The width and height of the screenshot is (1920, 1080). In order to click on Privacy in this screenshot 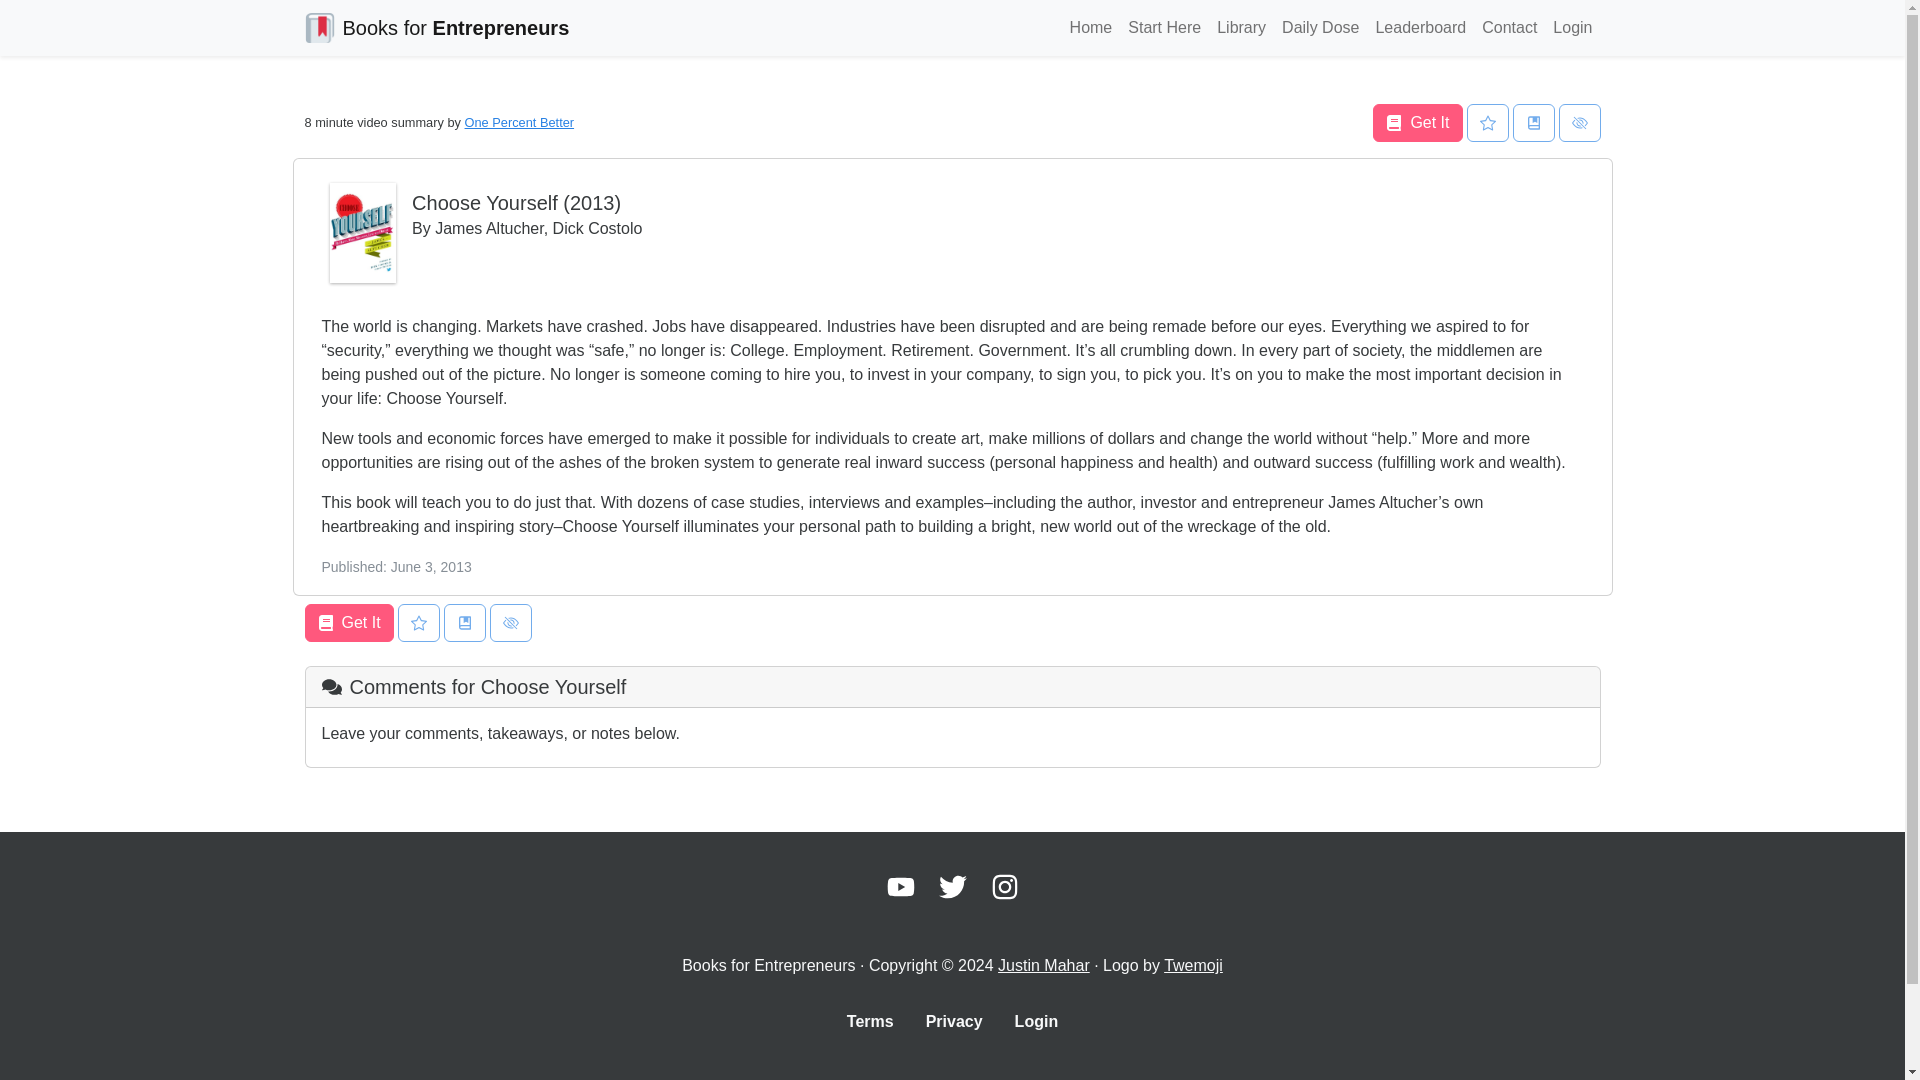, I will do `click(954, 1022)`.